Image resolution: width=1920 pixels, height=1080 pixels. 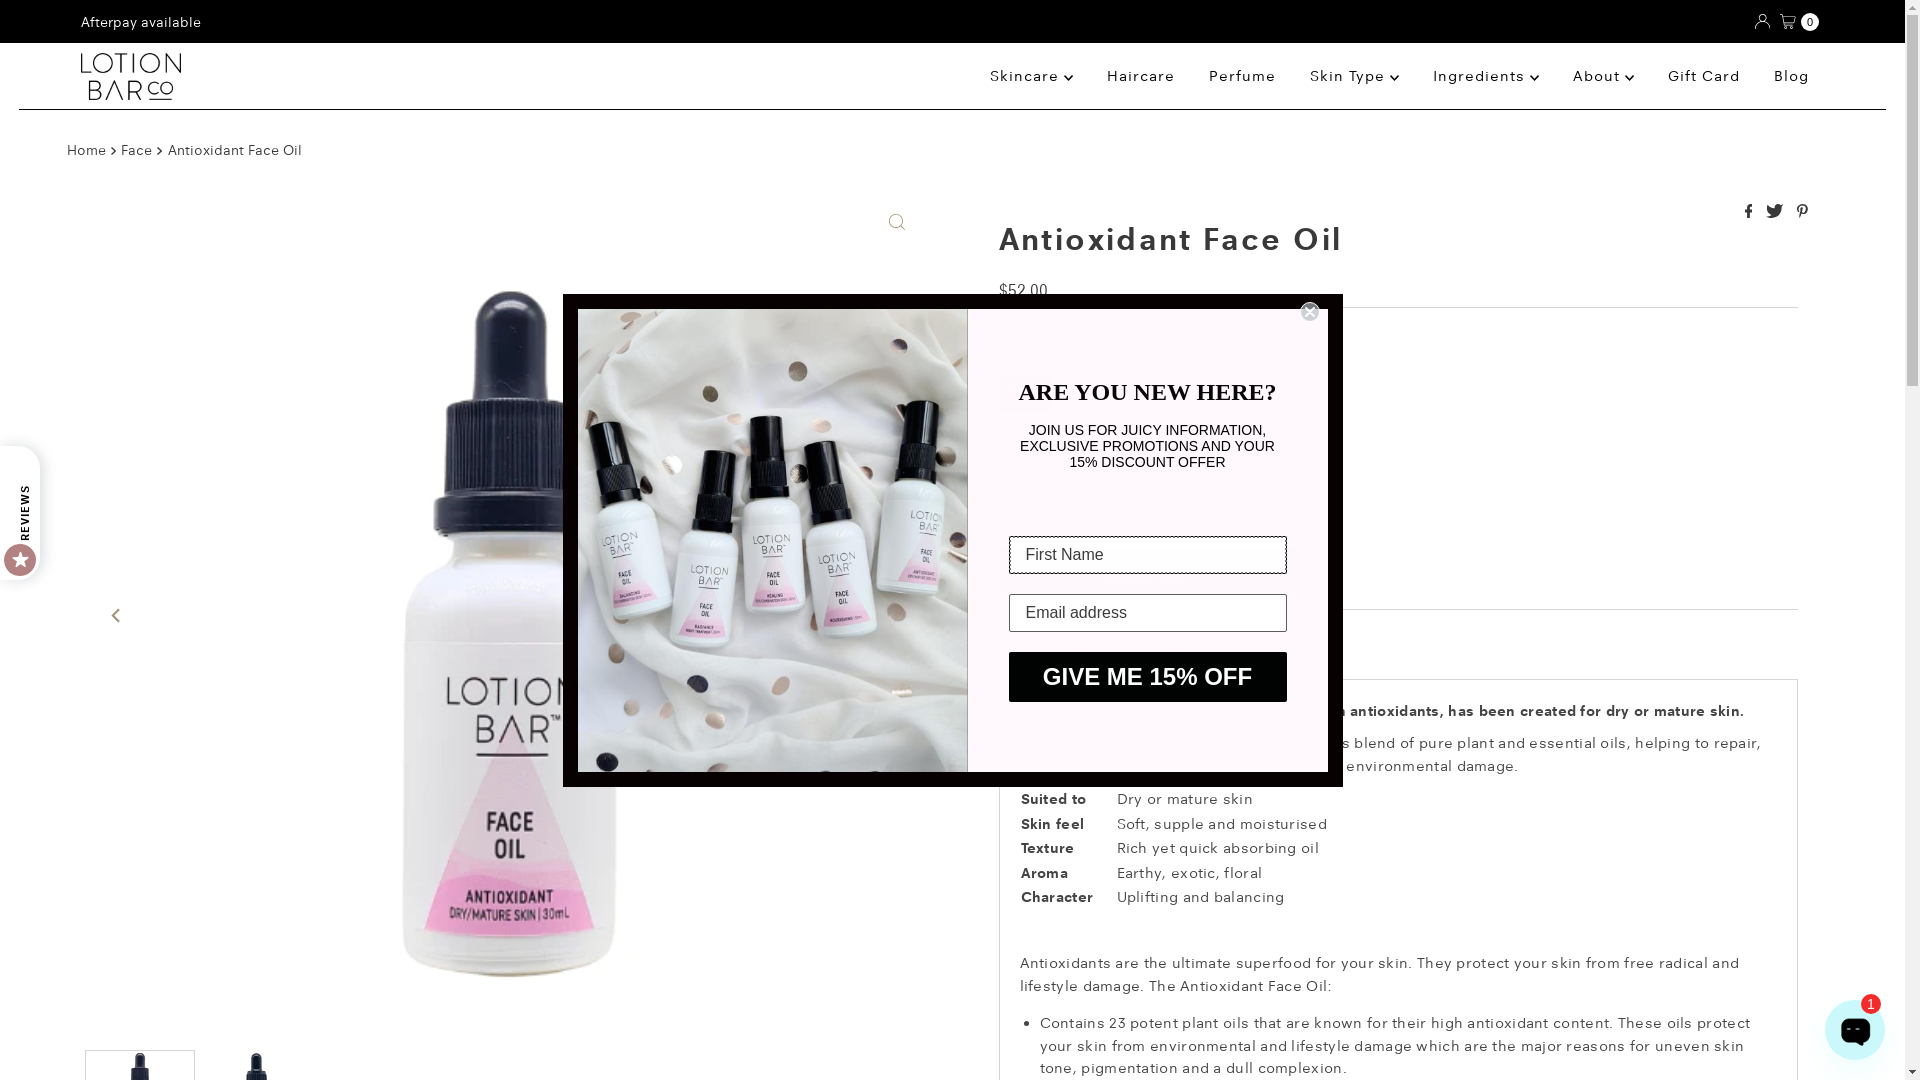 What do you see at coordinates (42, 25) in the screenshot?
I see `Submit` at bounding box center [42, 25].